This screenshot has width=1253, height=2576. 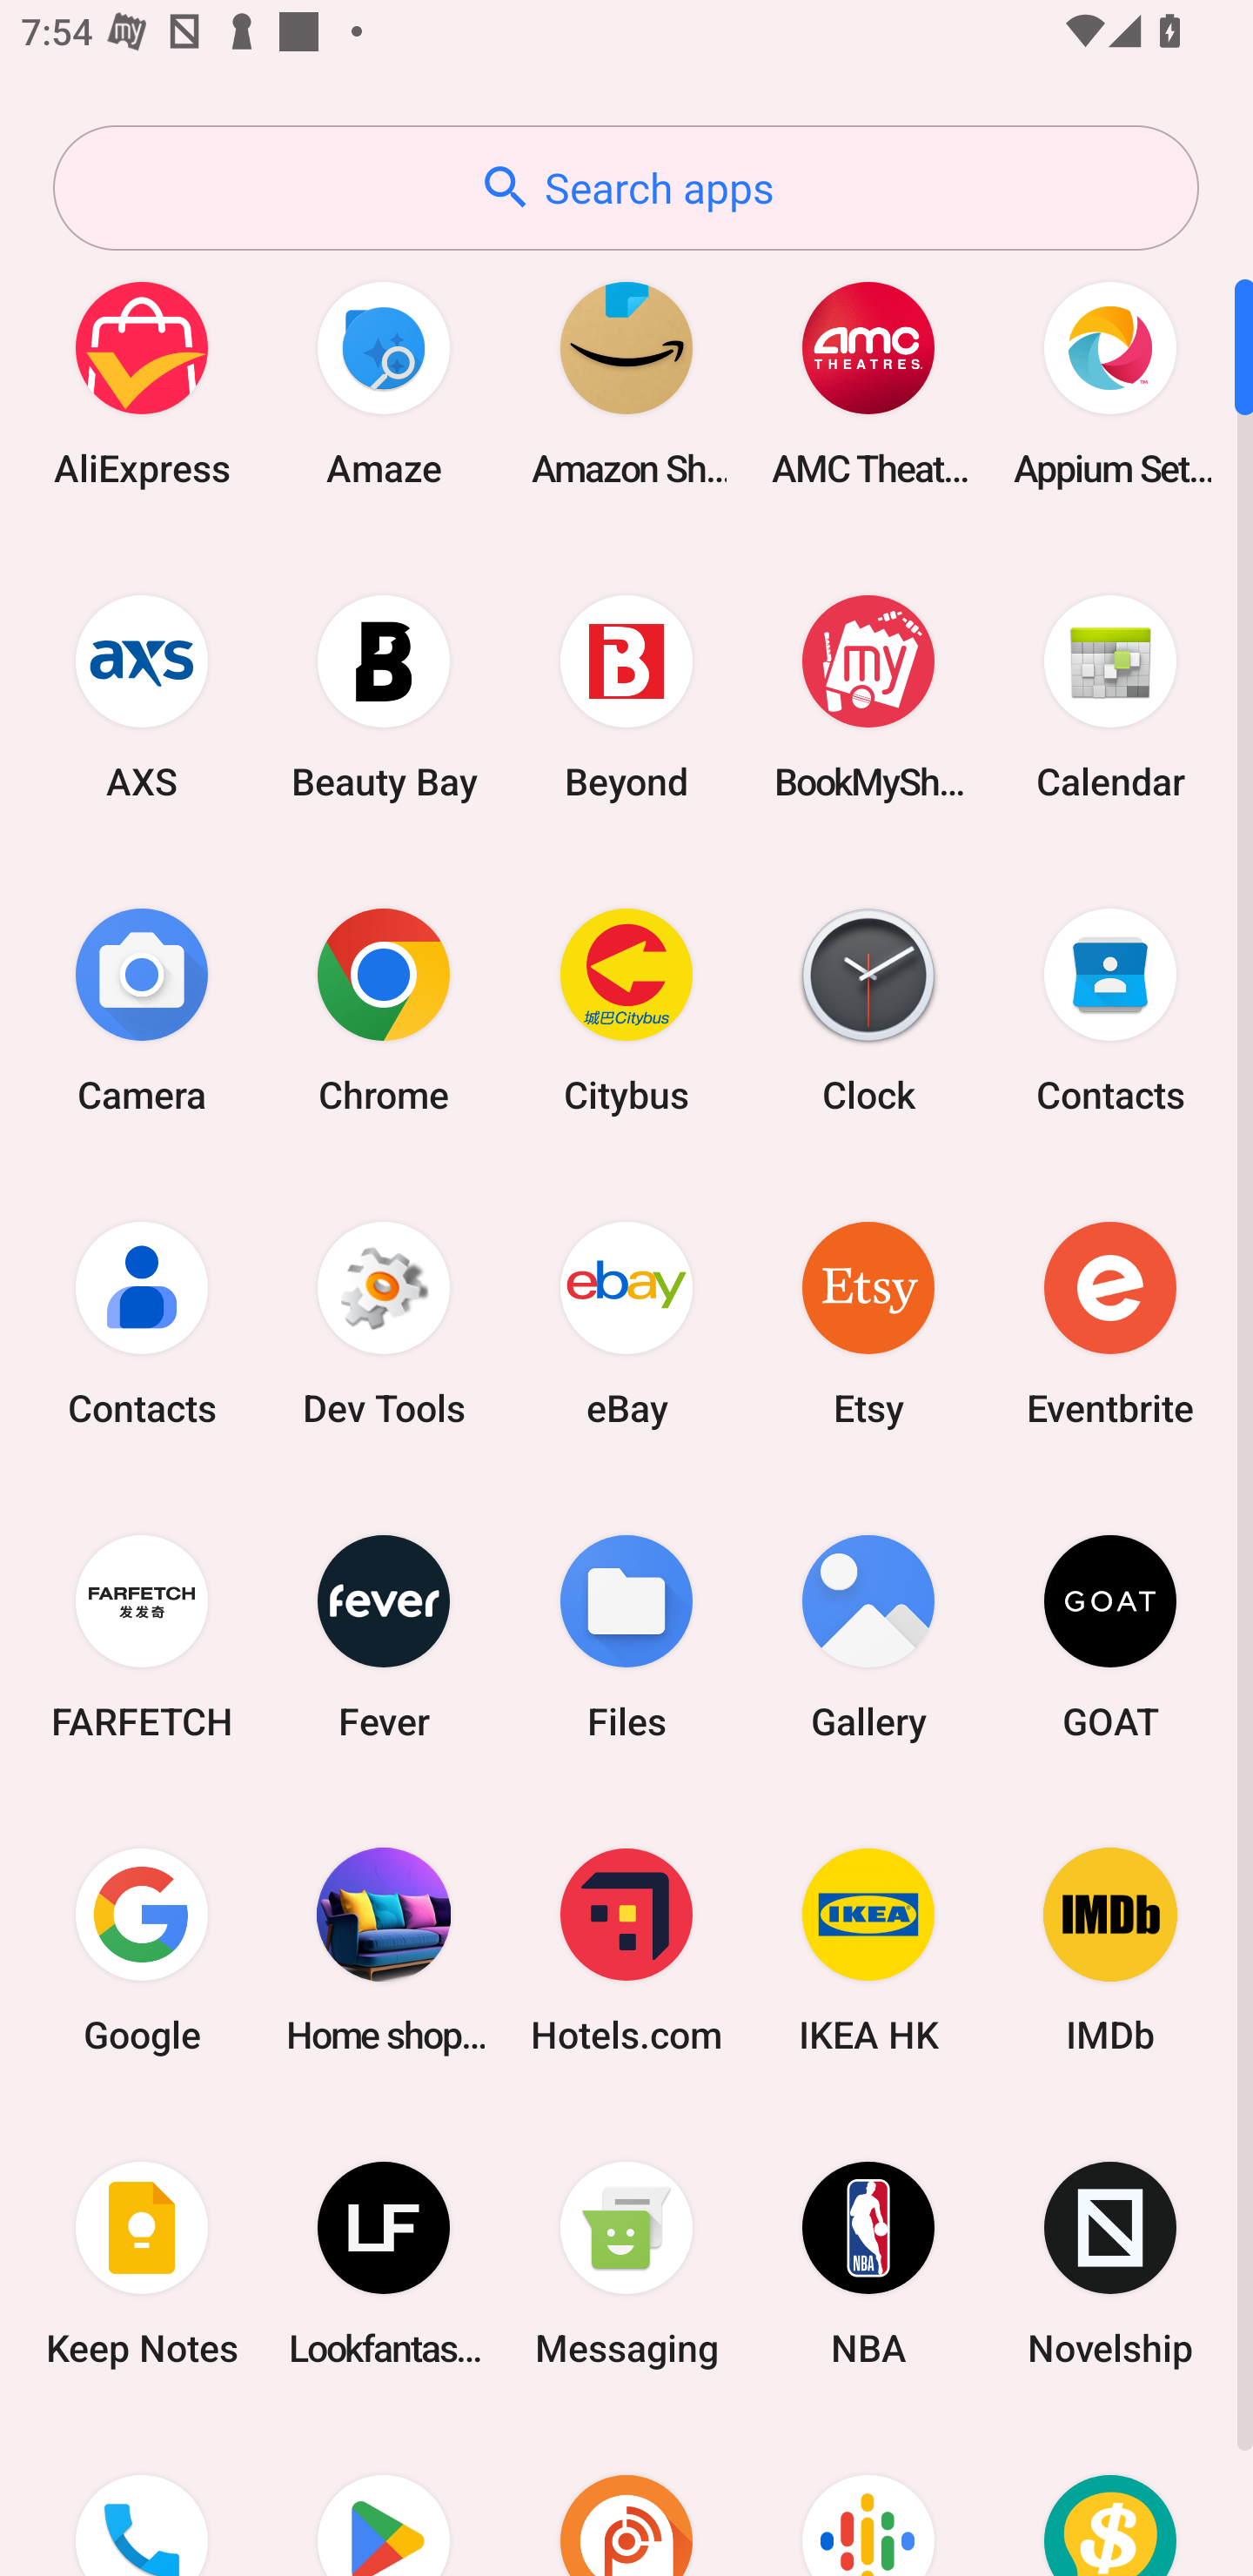 I want to click on NBA, so click(x=868, y=2264).